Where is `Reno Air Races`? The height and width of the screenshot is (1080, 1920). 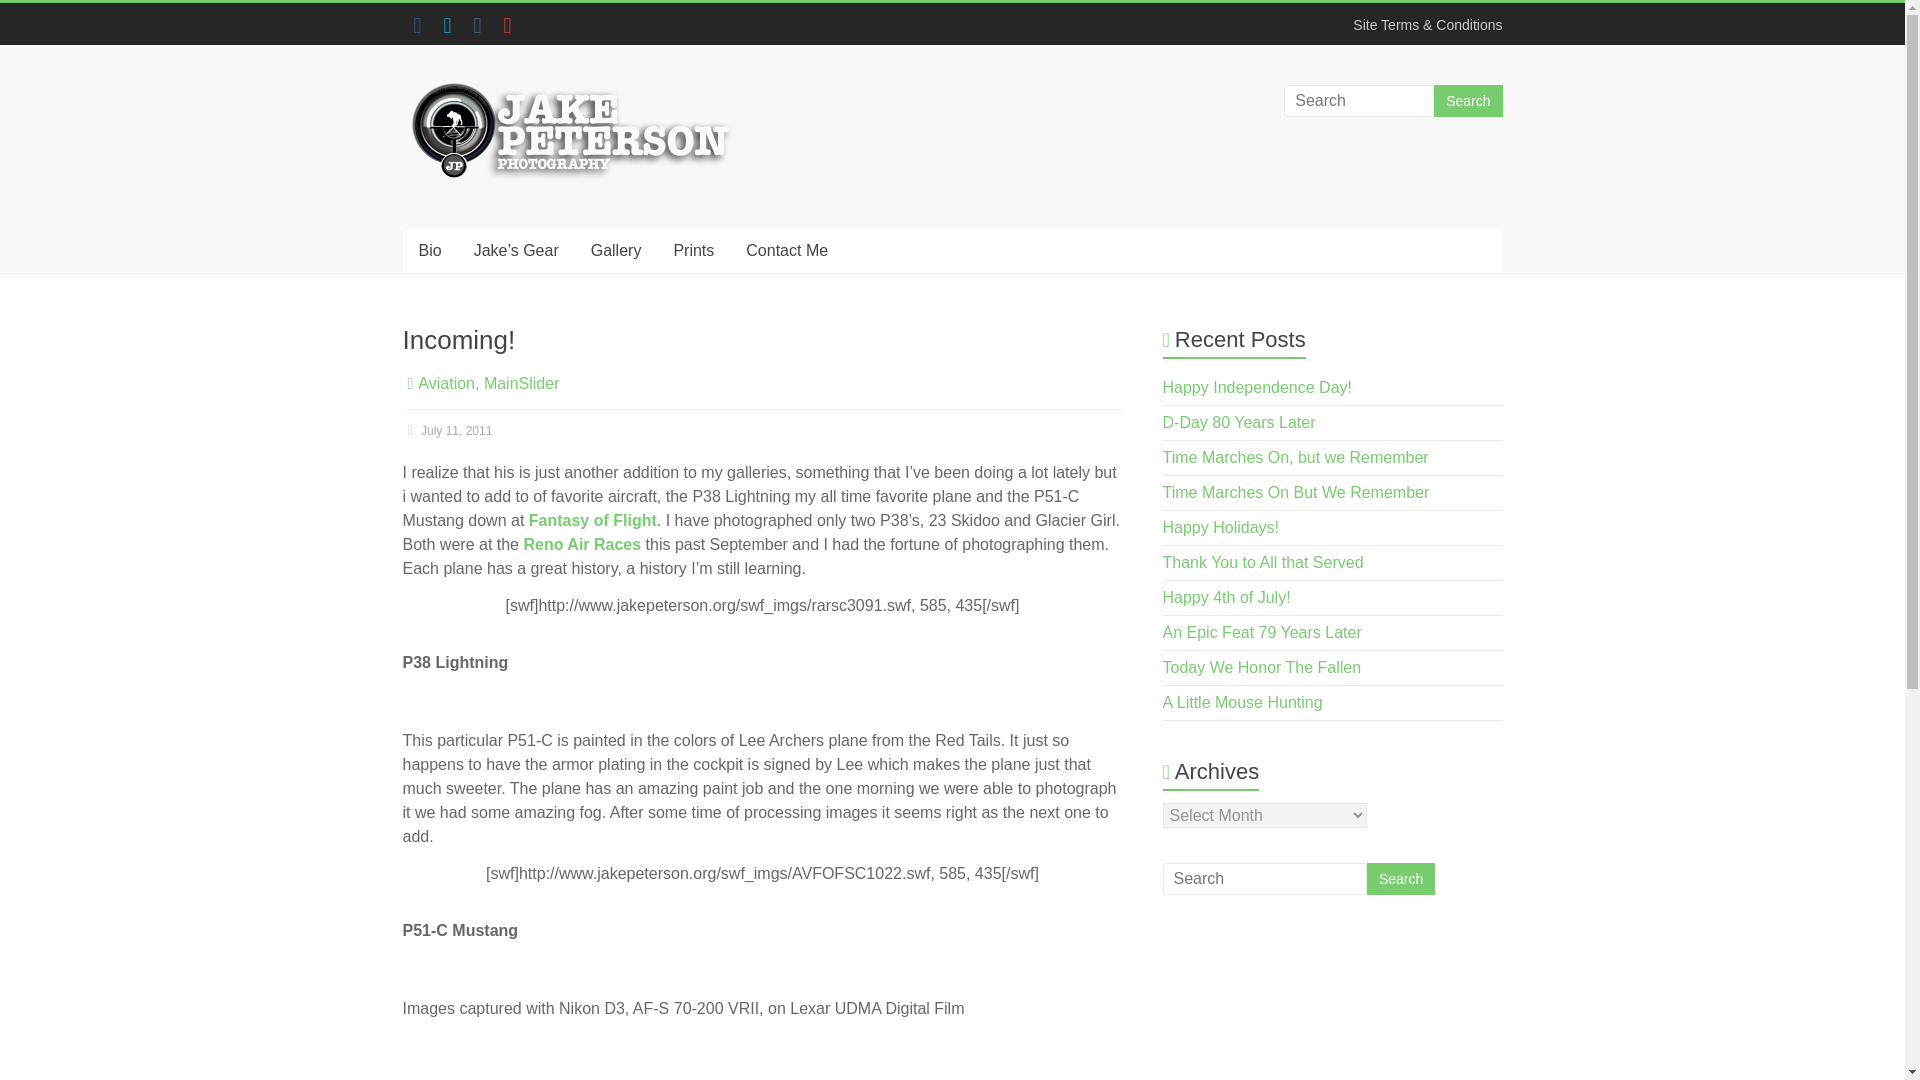 Reno Air Races is located at coordinates (582, 544).